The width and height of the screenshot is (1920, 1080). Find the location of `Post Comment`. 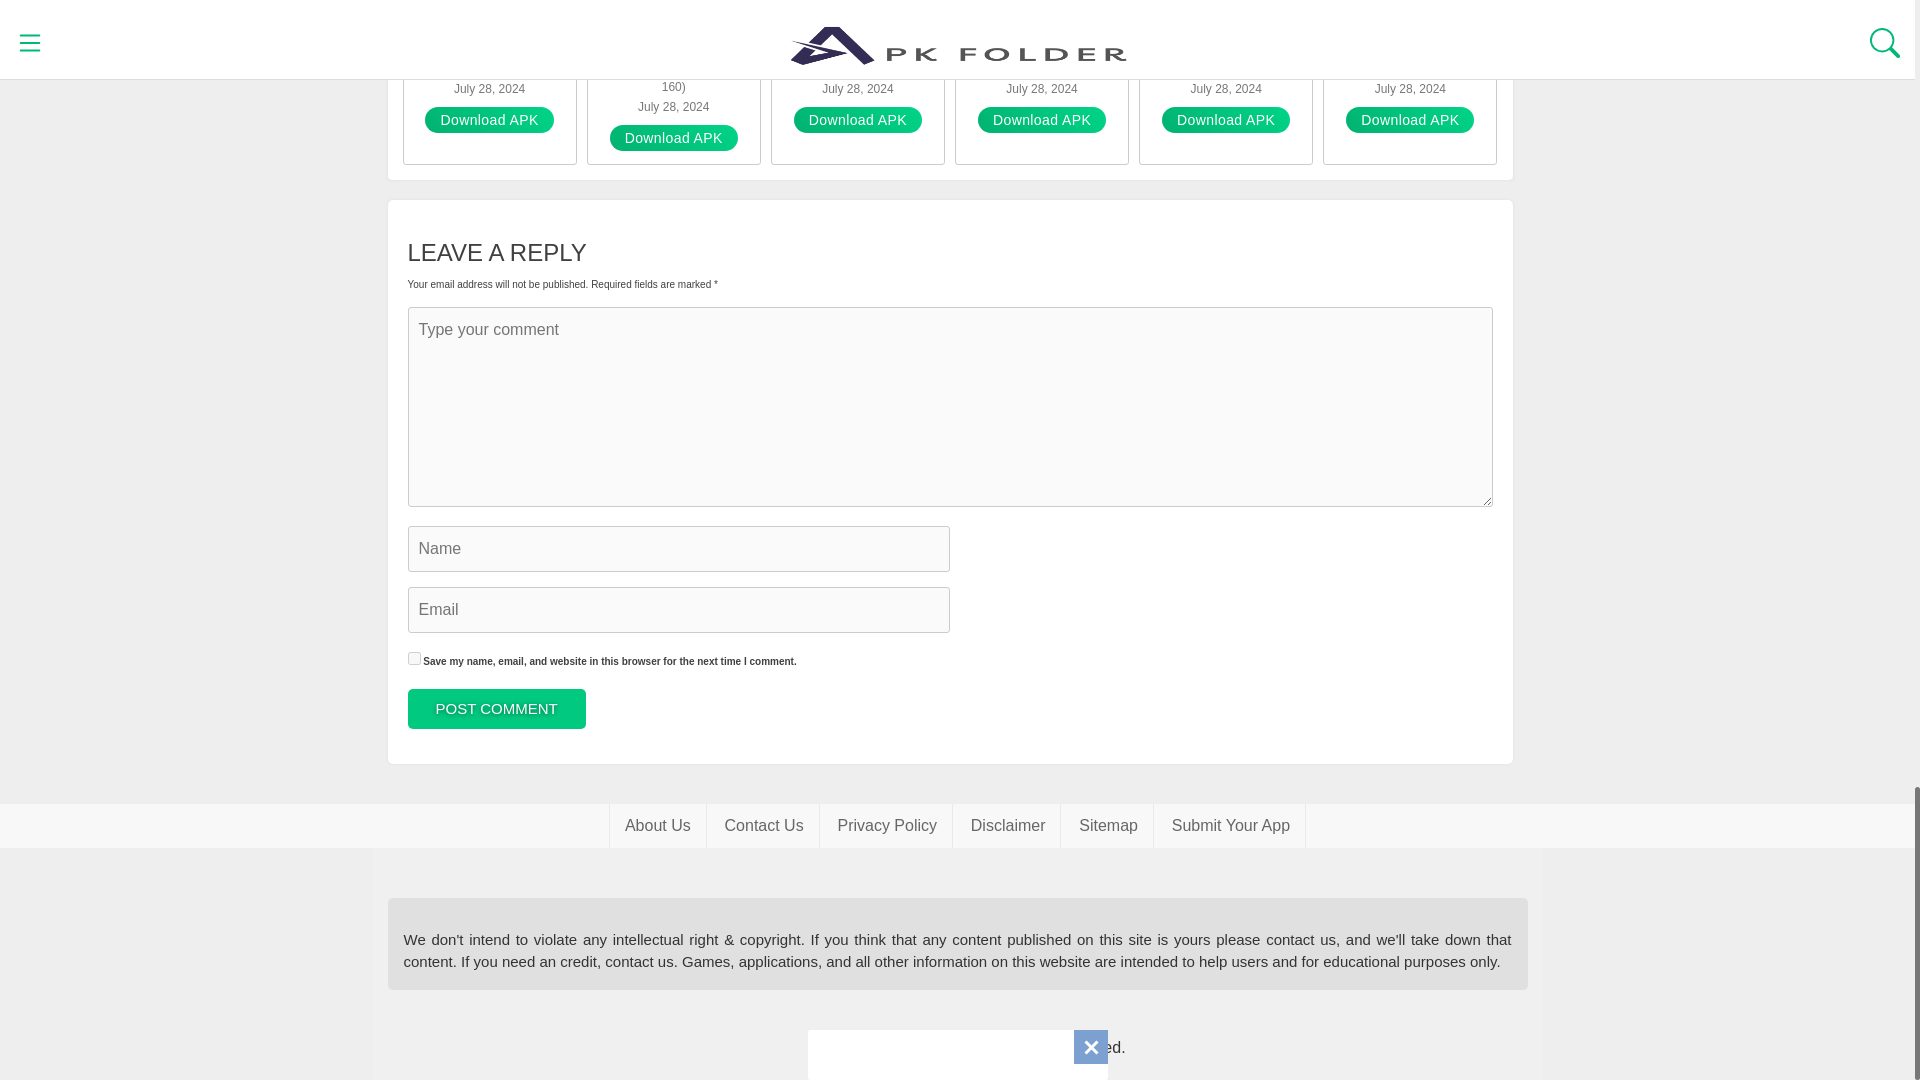

Post Comment is located at coordinates (496, 709).